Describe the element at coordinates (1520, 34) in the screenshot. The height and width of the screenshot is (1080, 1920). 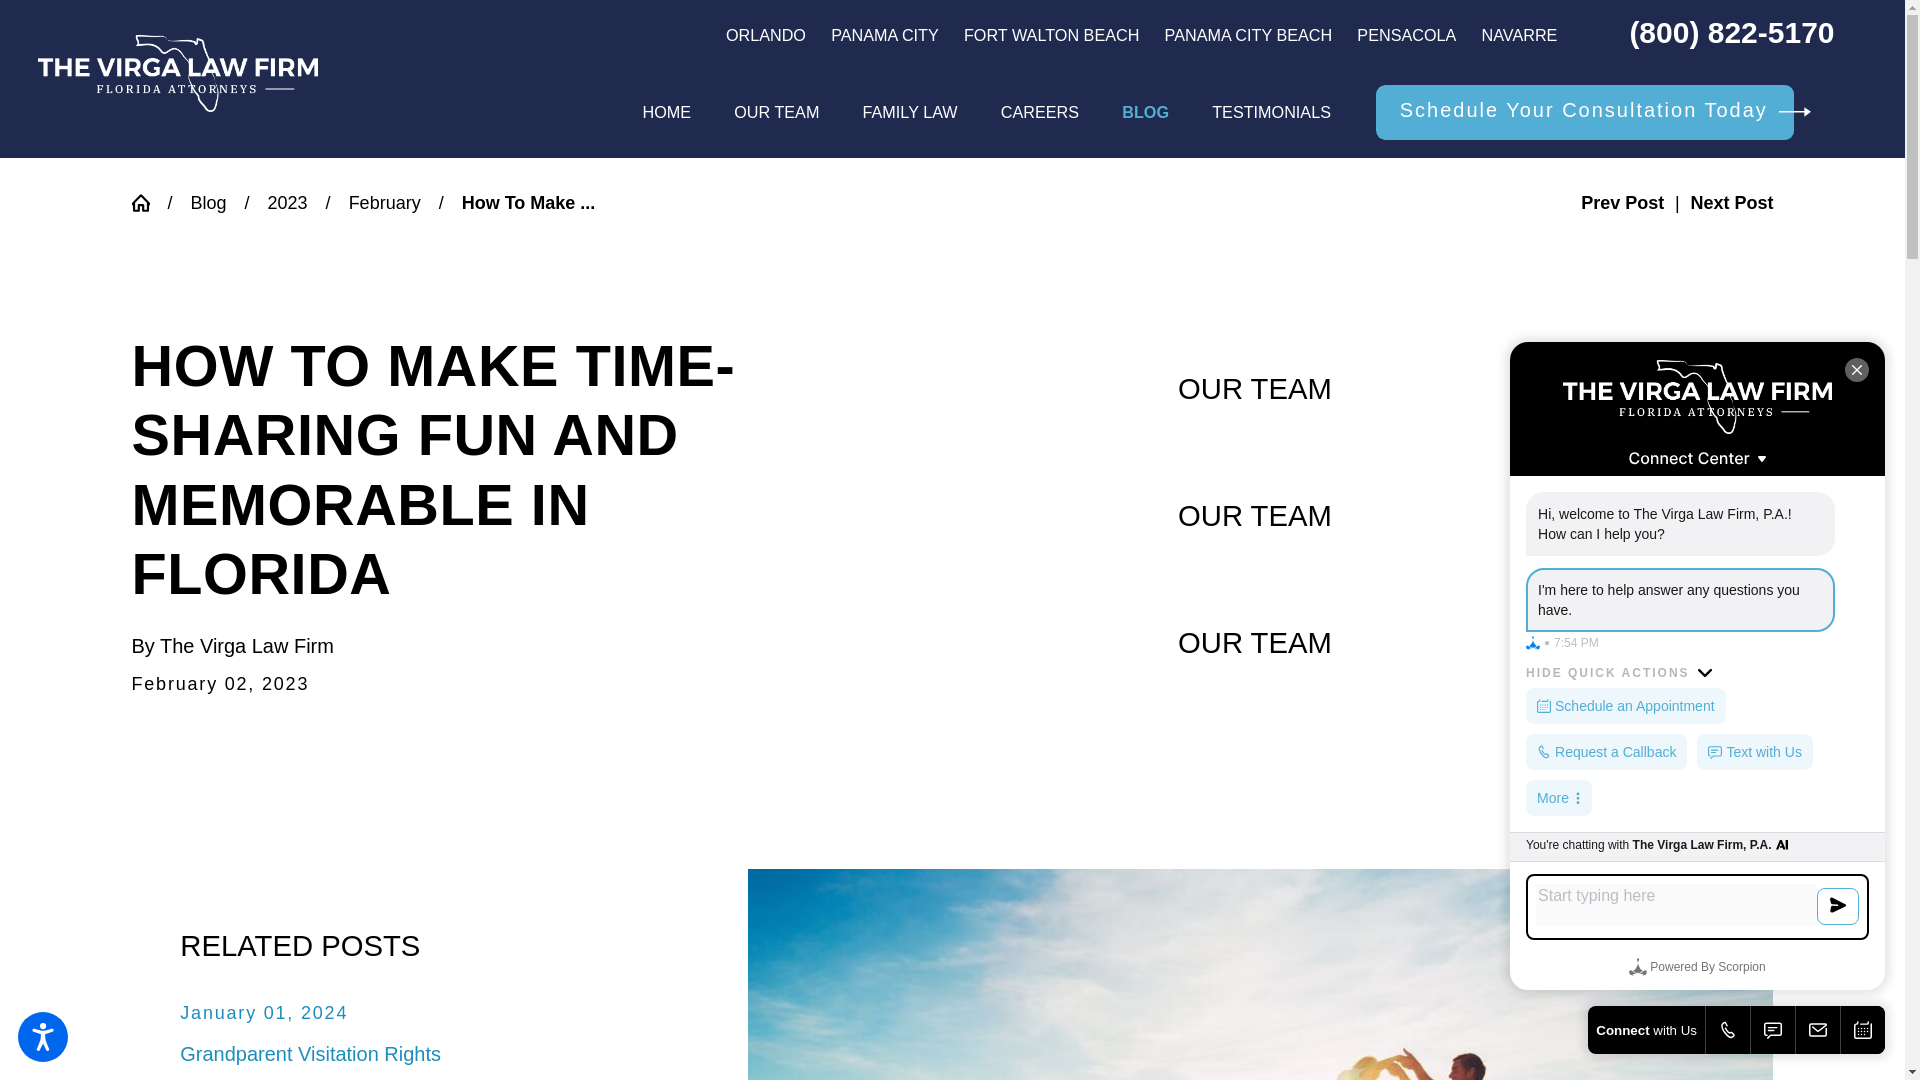
I see `NAVARRE` at that location.